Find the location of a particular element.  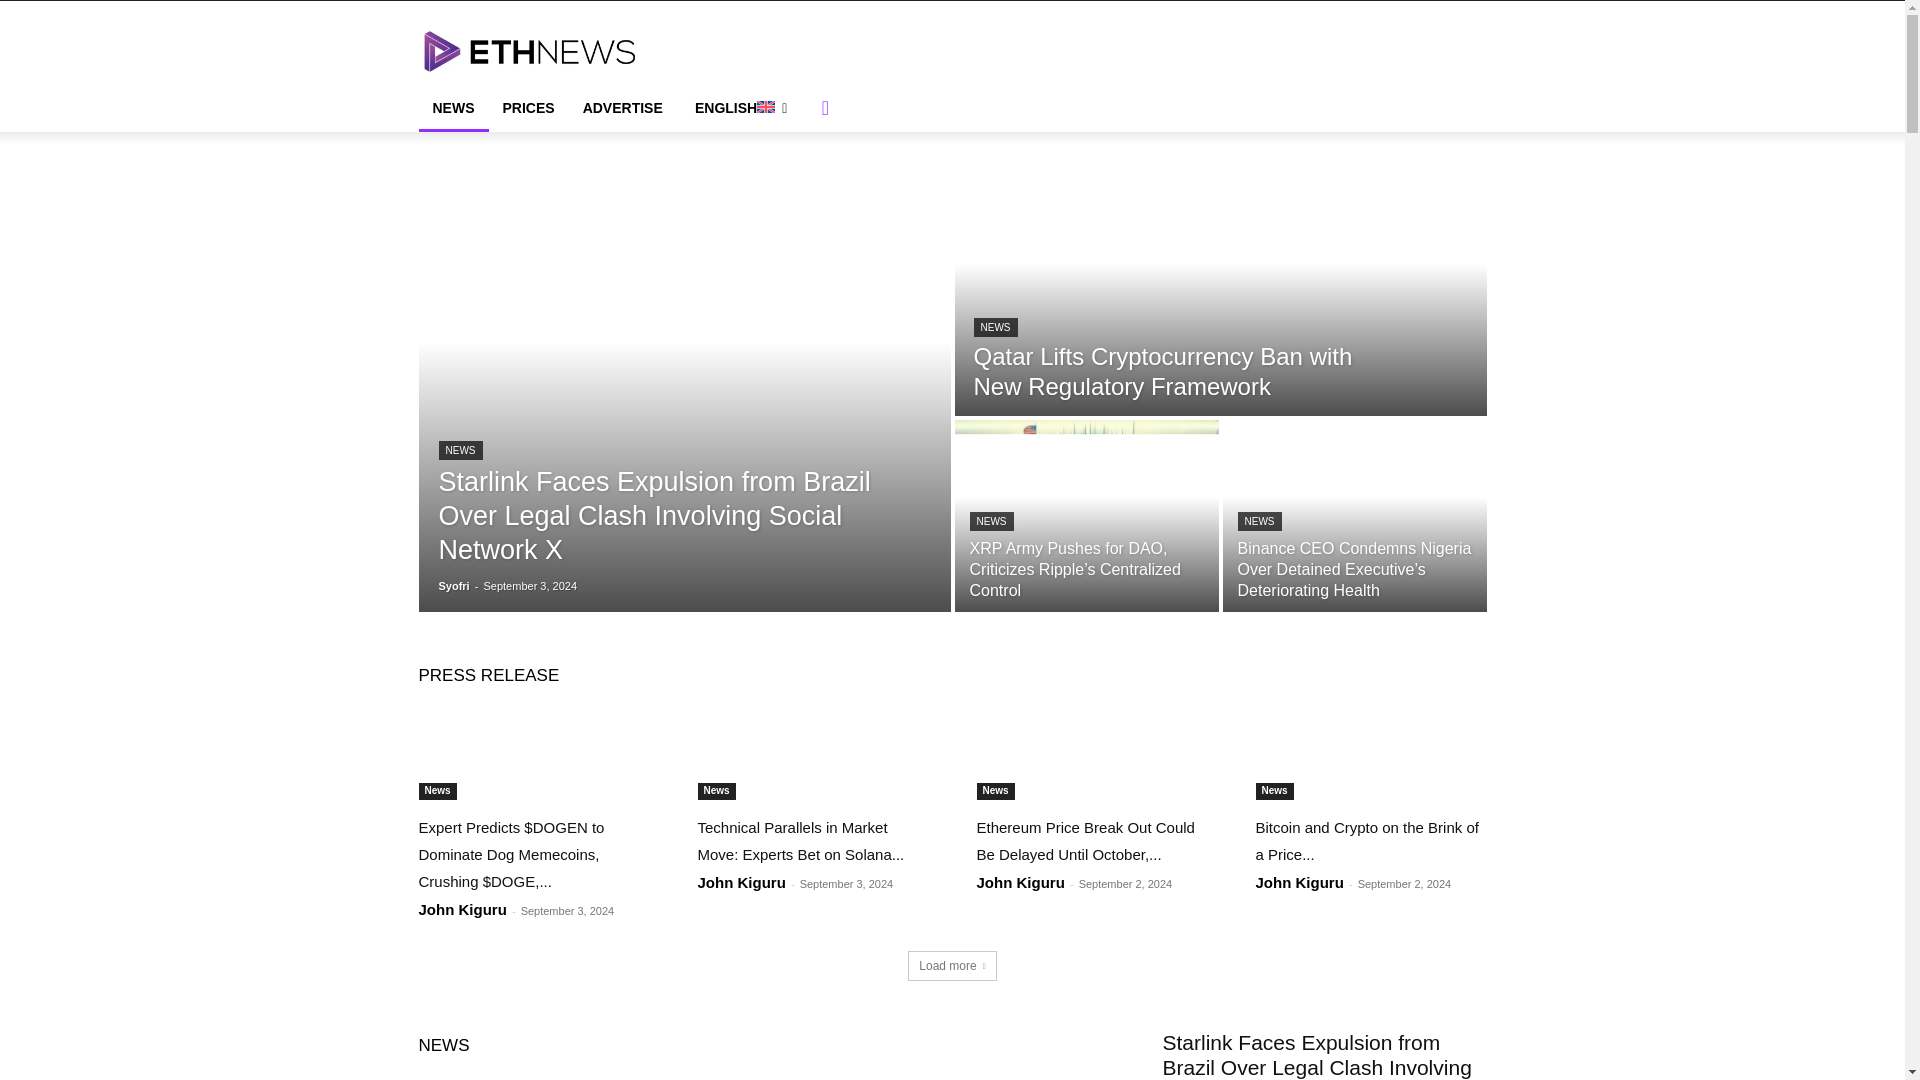

PRICES is located at coordinates (528, 108).